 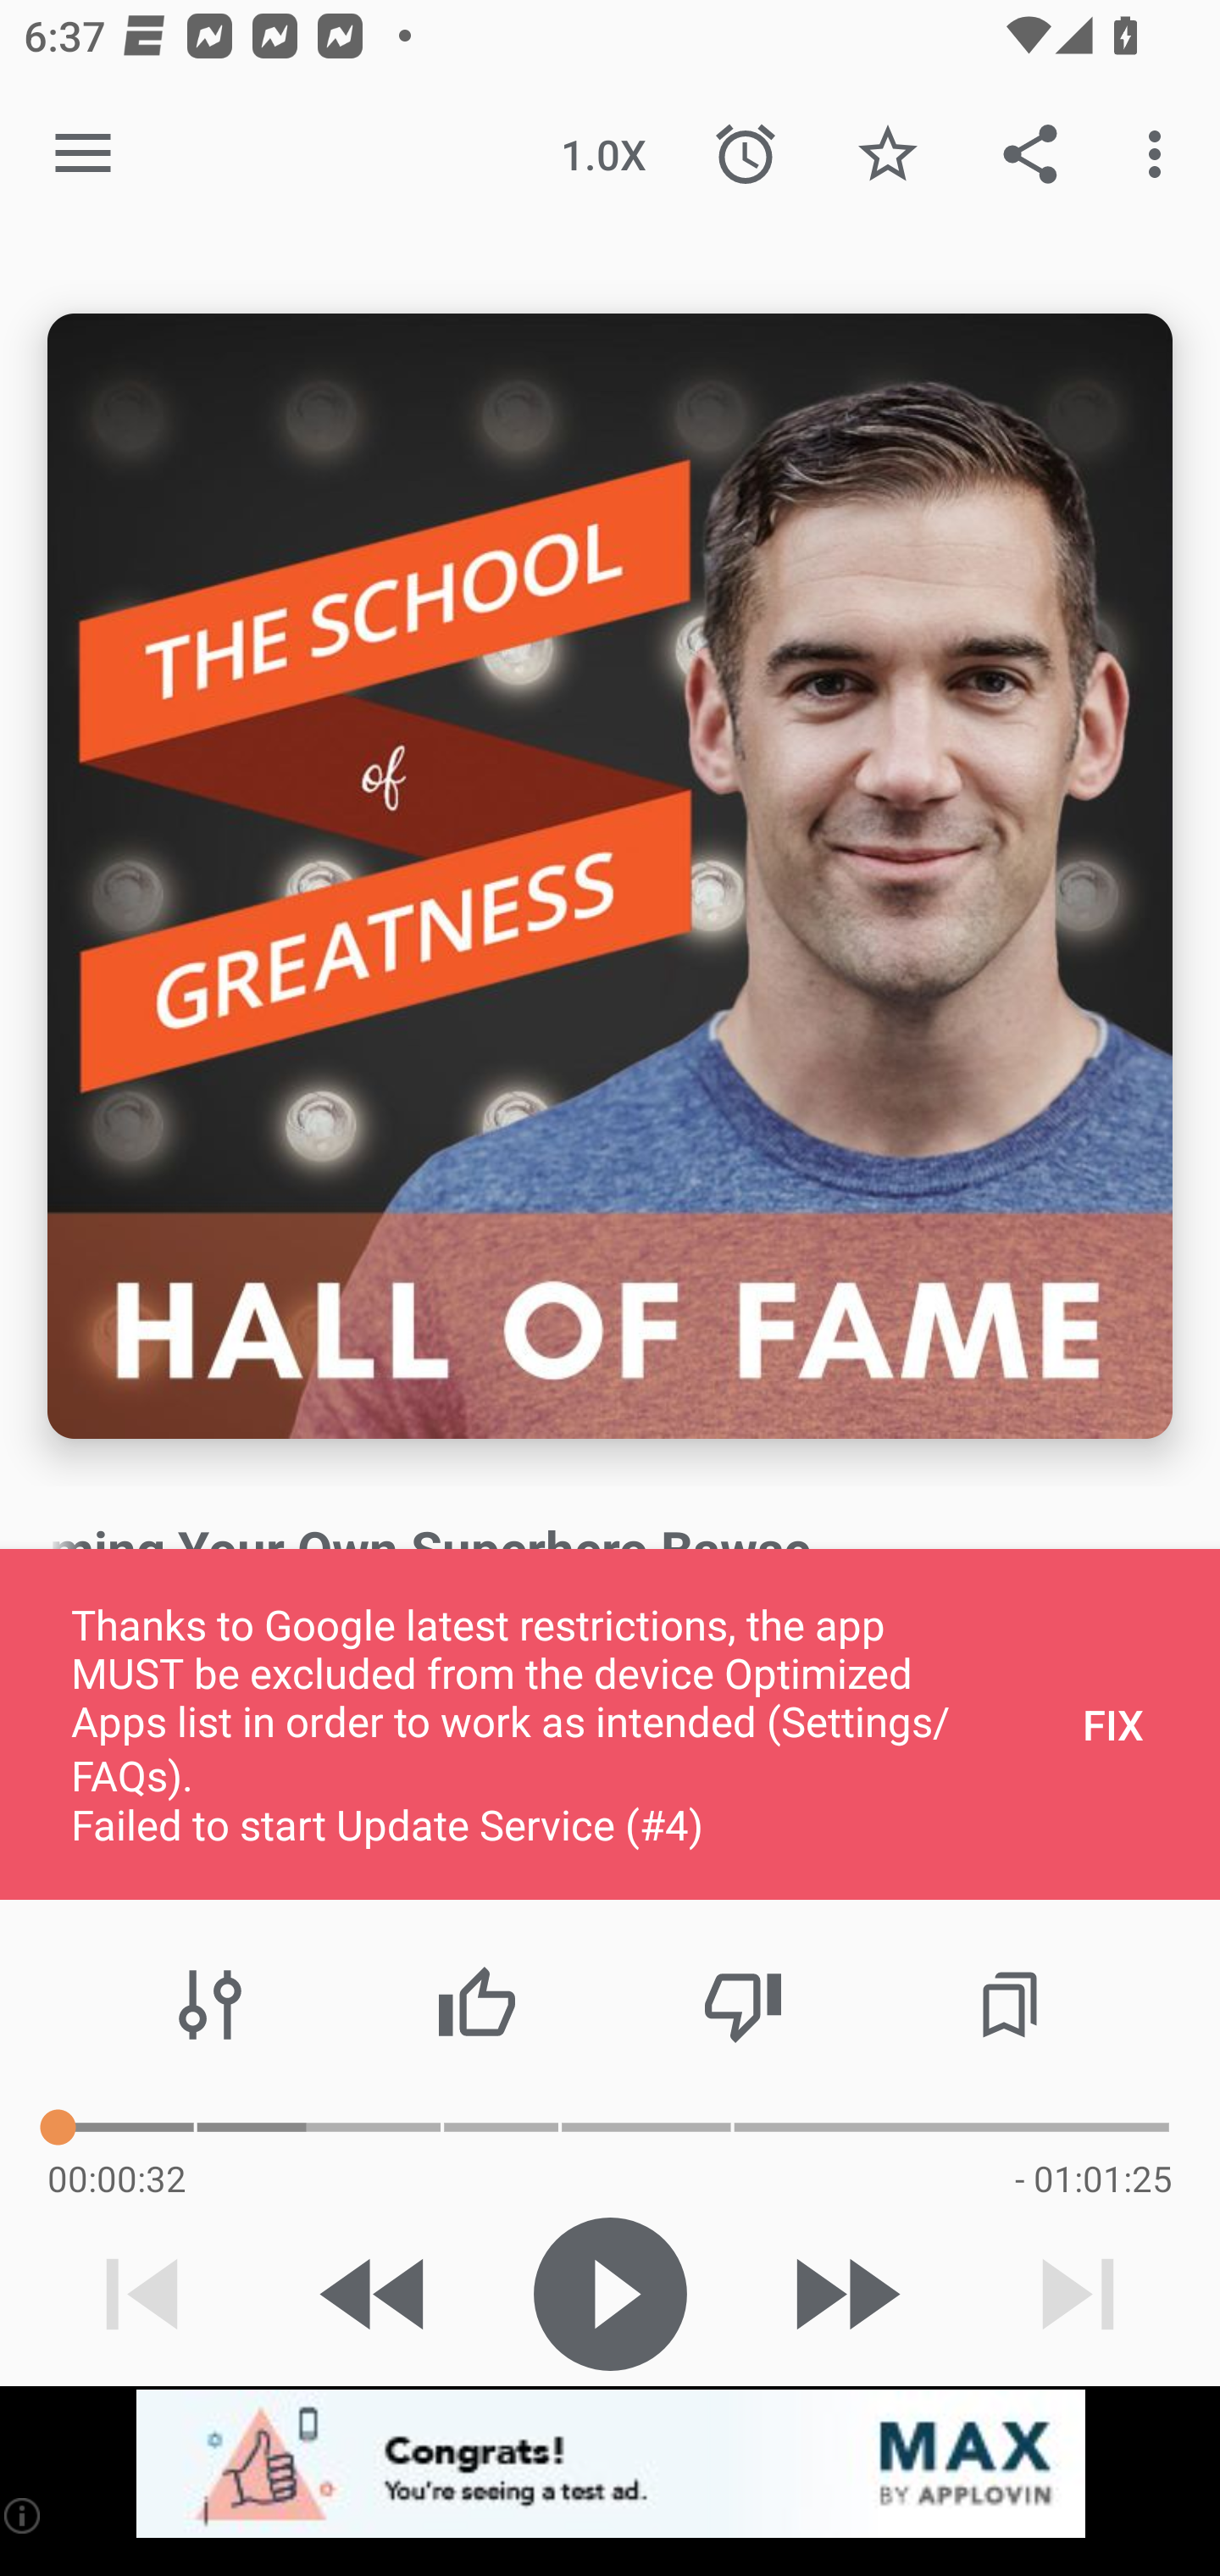 What do you see at coordinates (83, 154) in the screenshot?
I see `Open navigation sidebar` at bounding box center [83, 154].